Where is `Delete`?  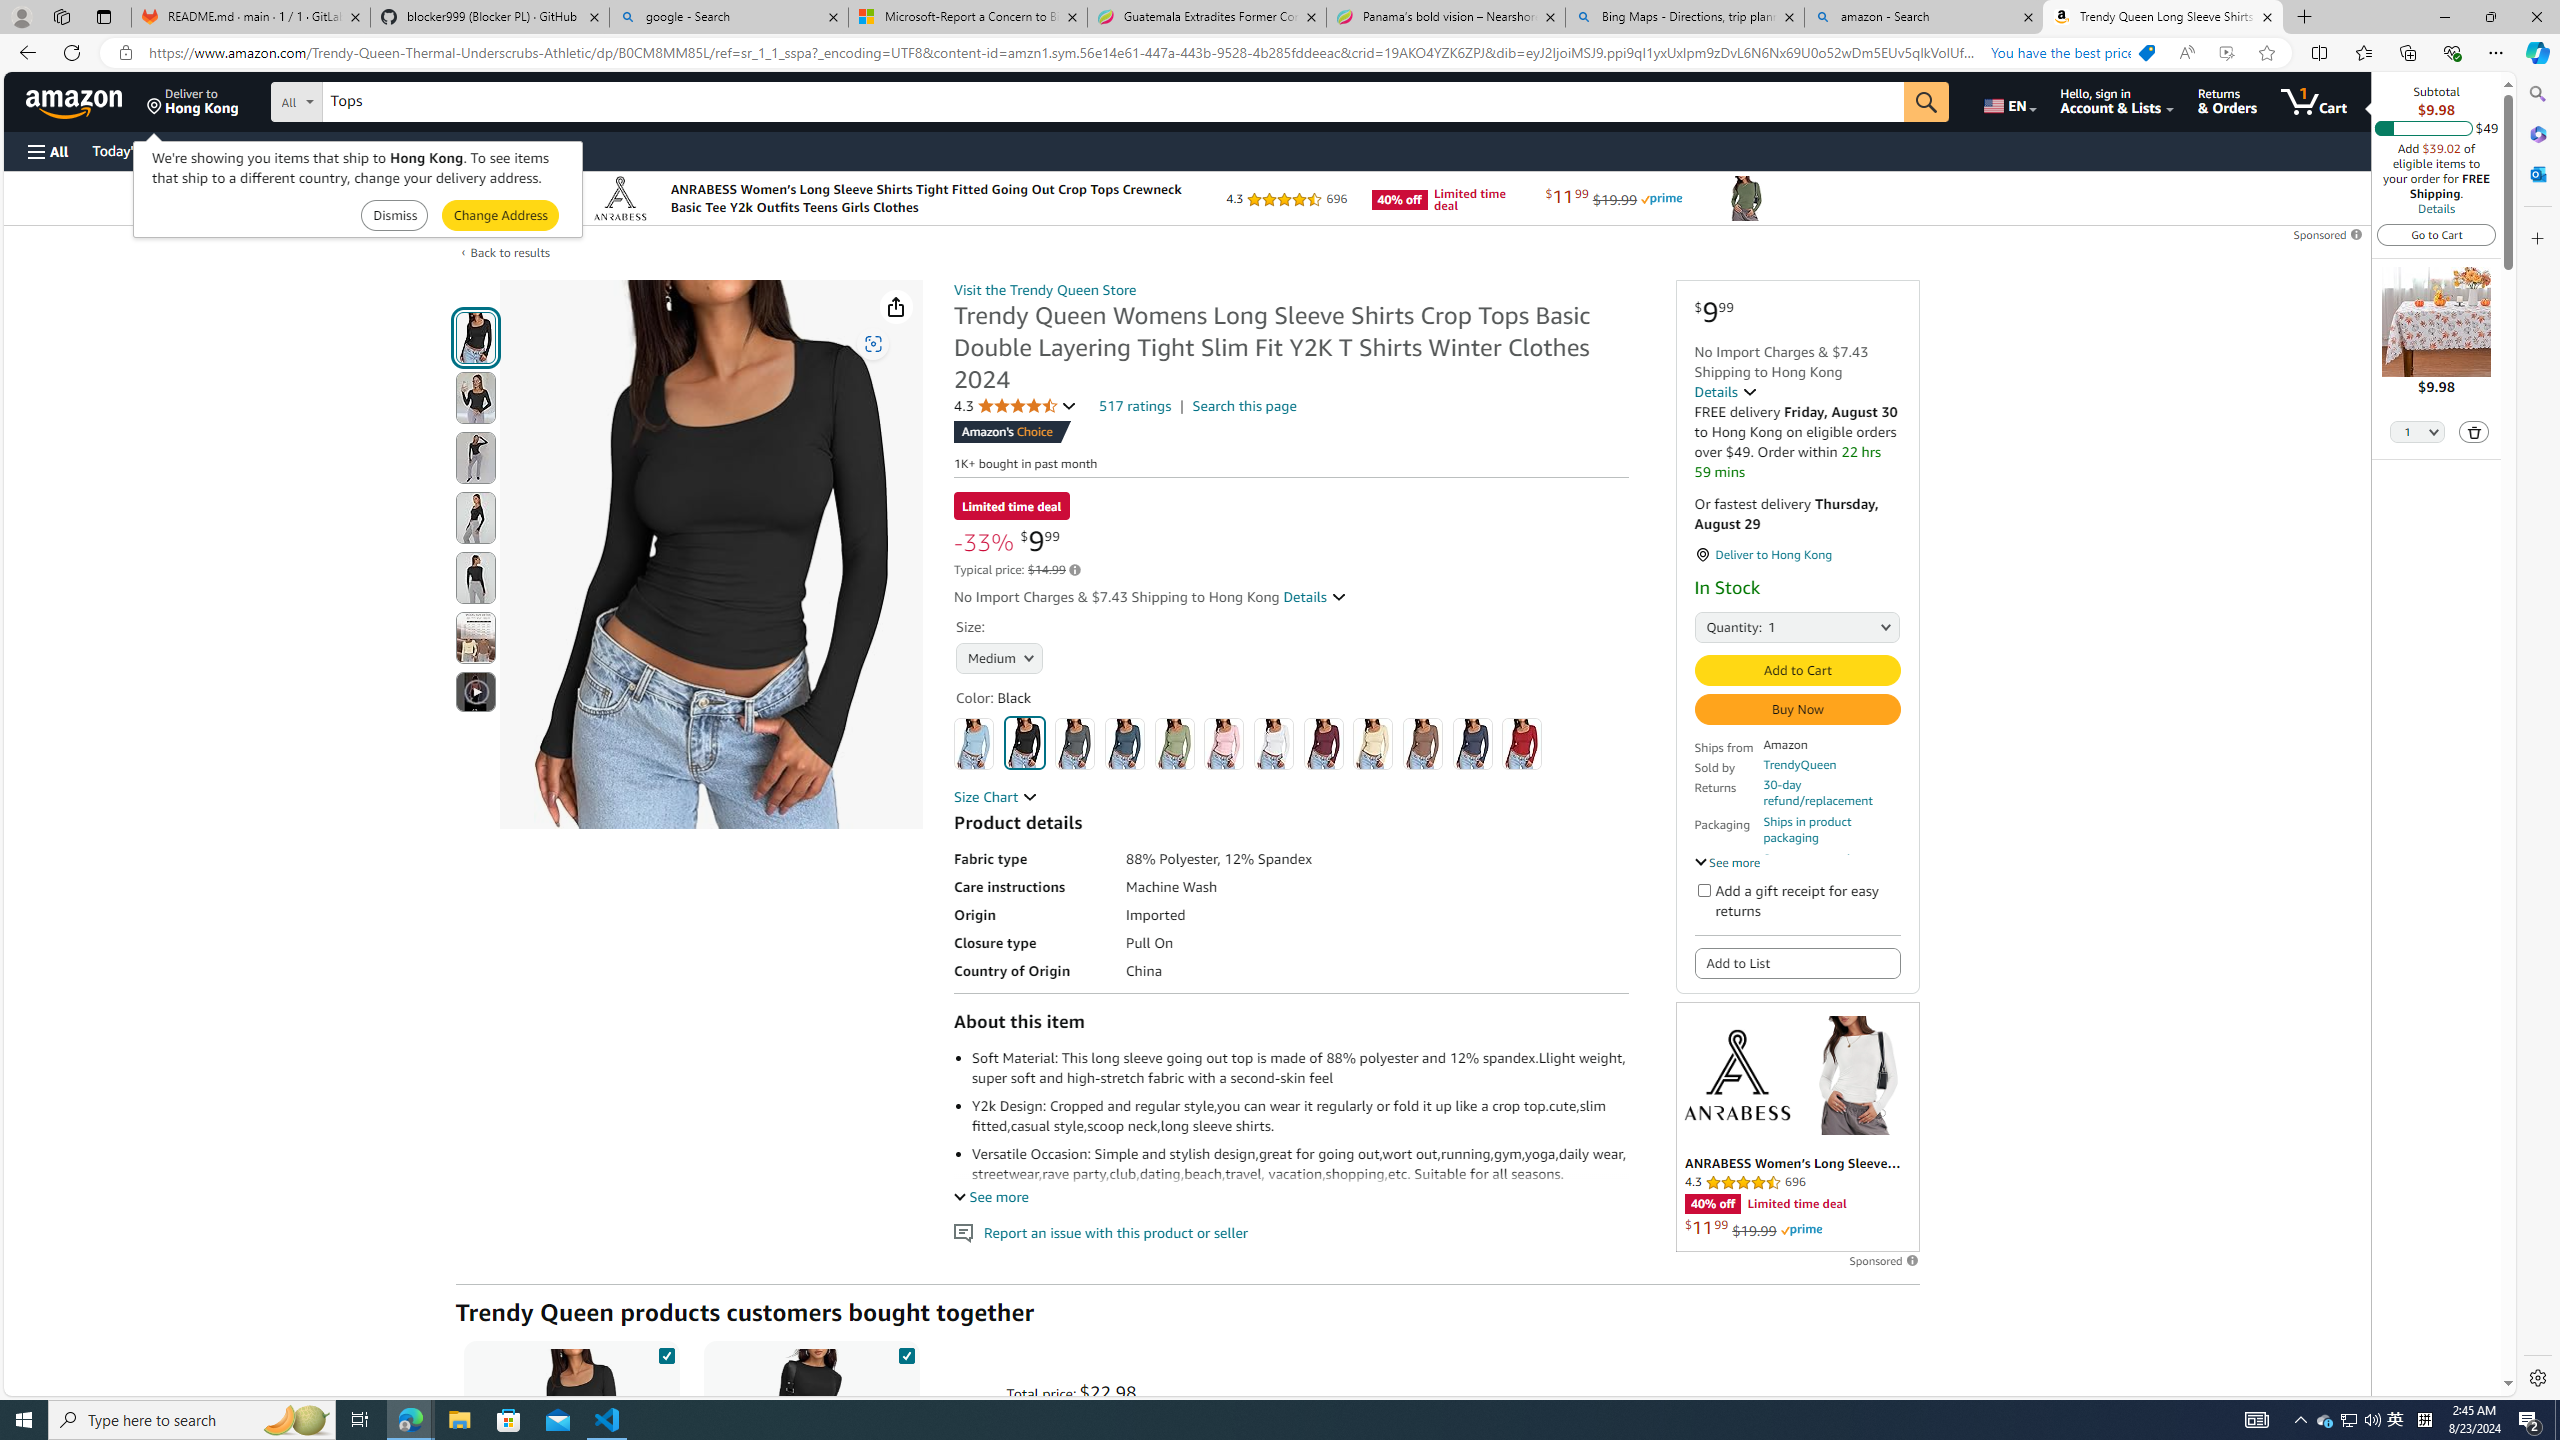 Delete is located at coordinates (2475, 432).